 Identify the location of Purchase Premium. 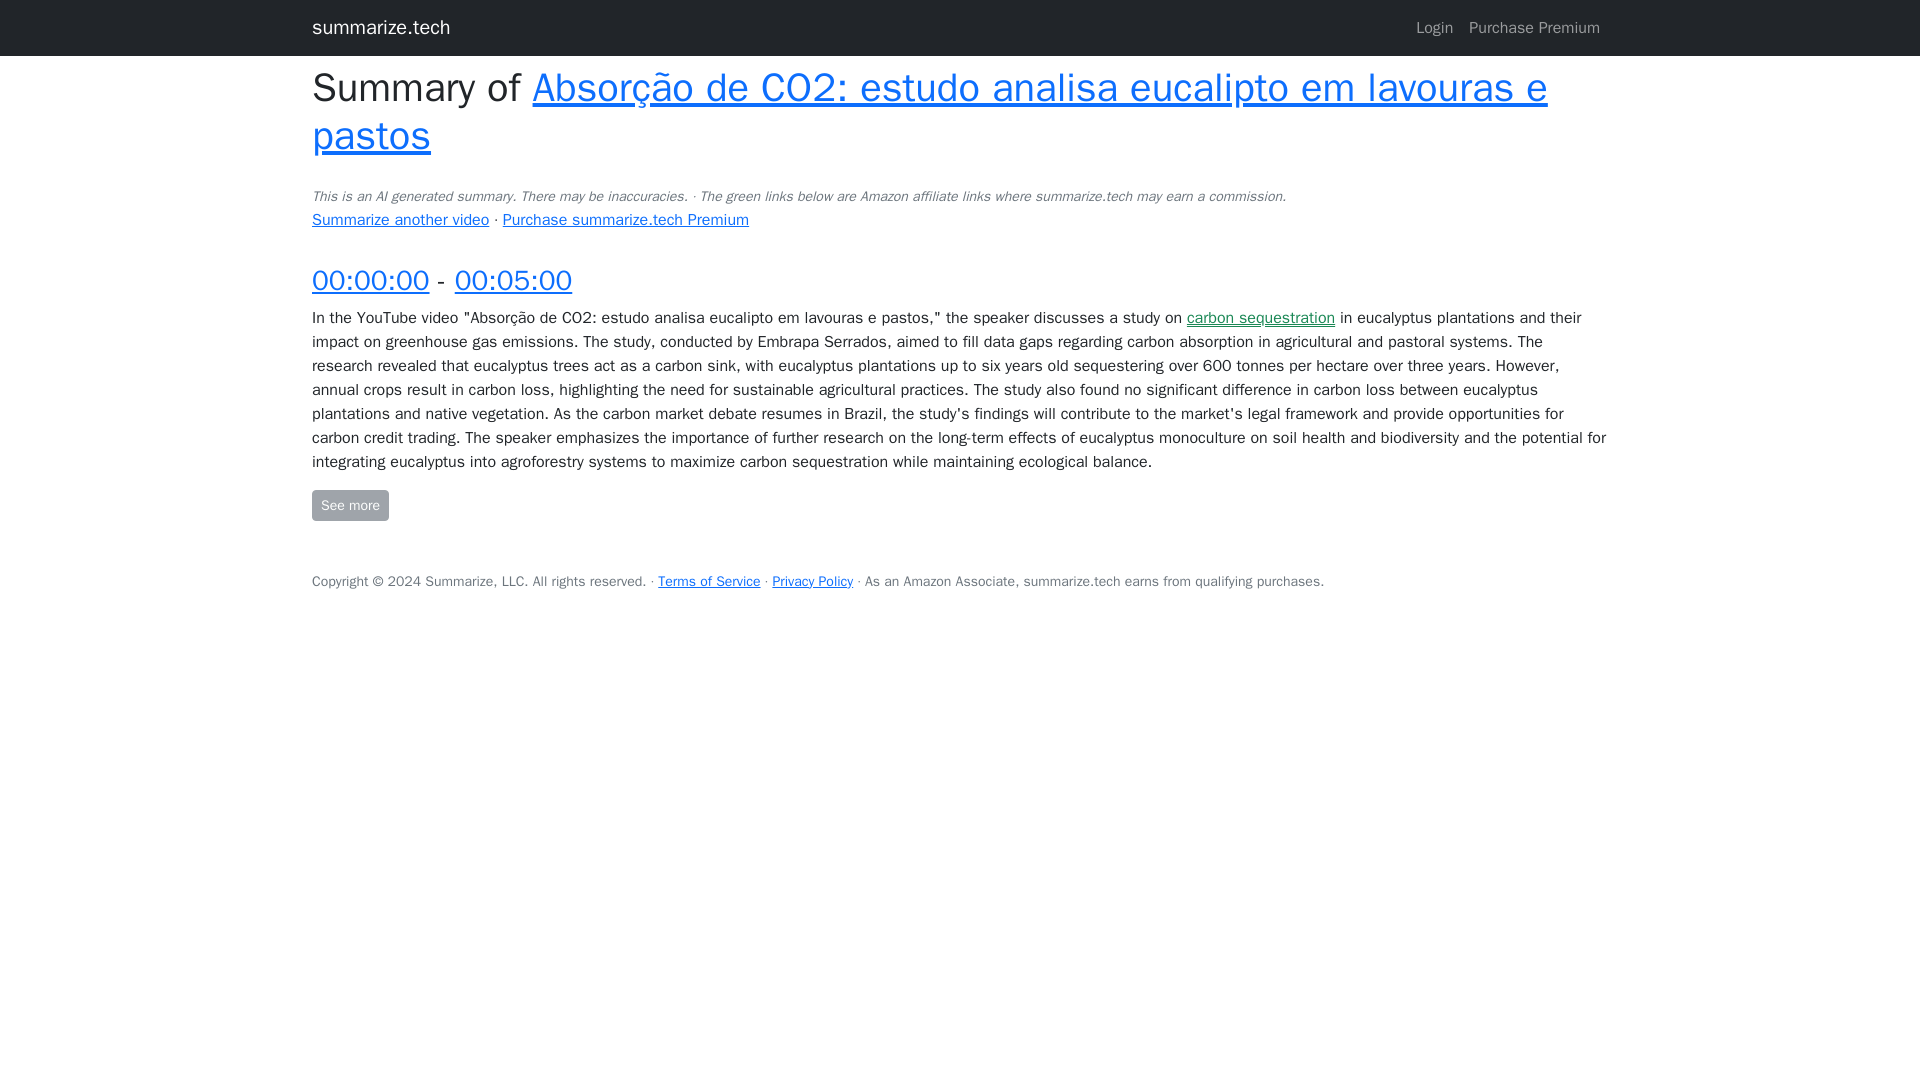
(1534, 27).